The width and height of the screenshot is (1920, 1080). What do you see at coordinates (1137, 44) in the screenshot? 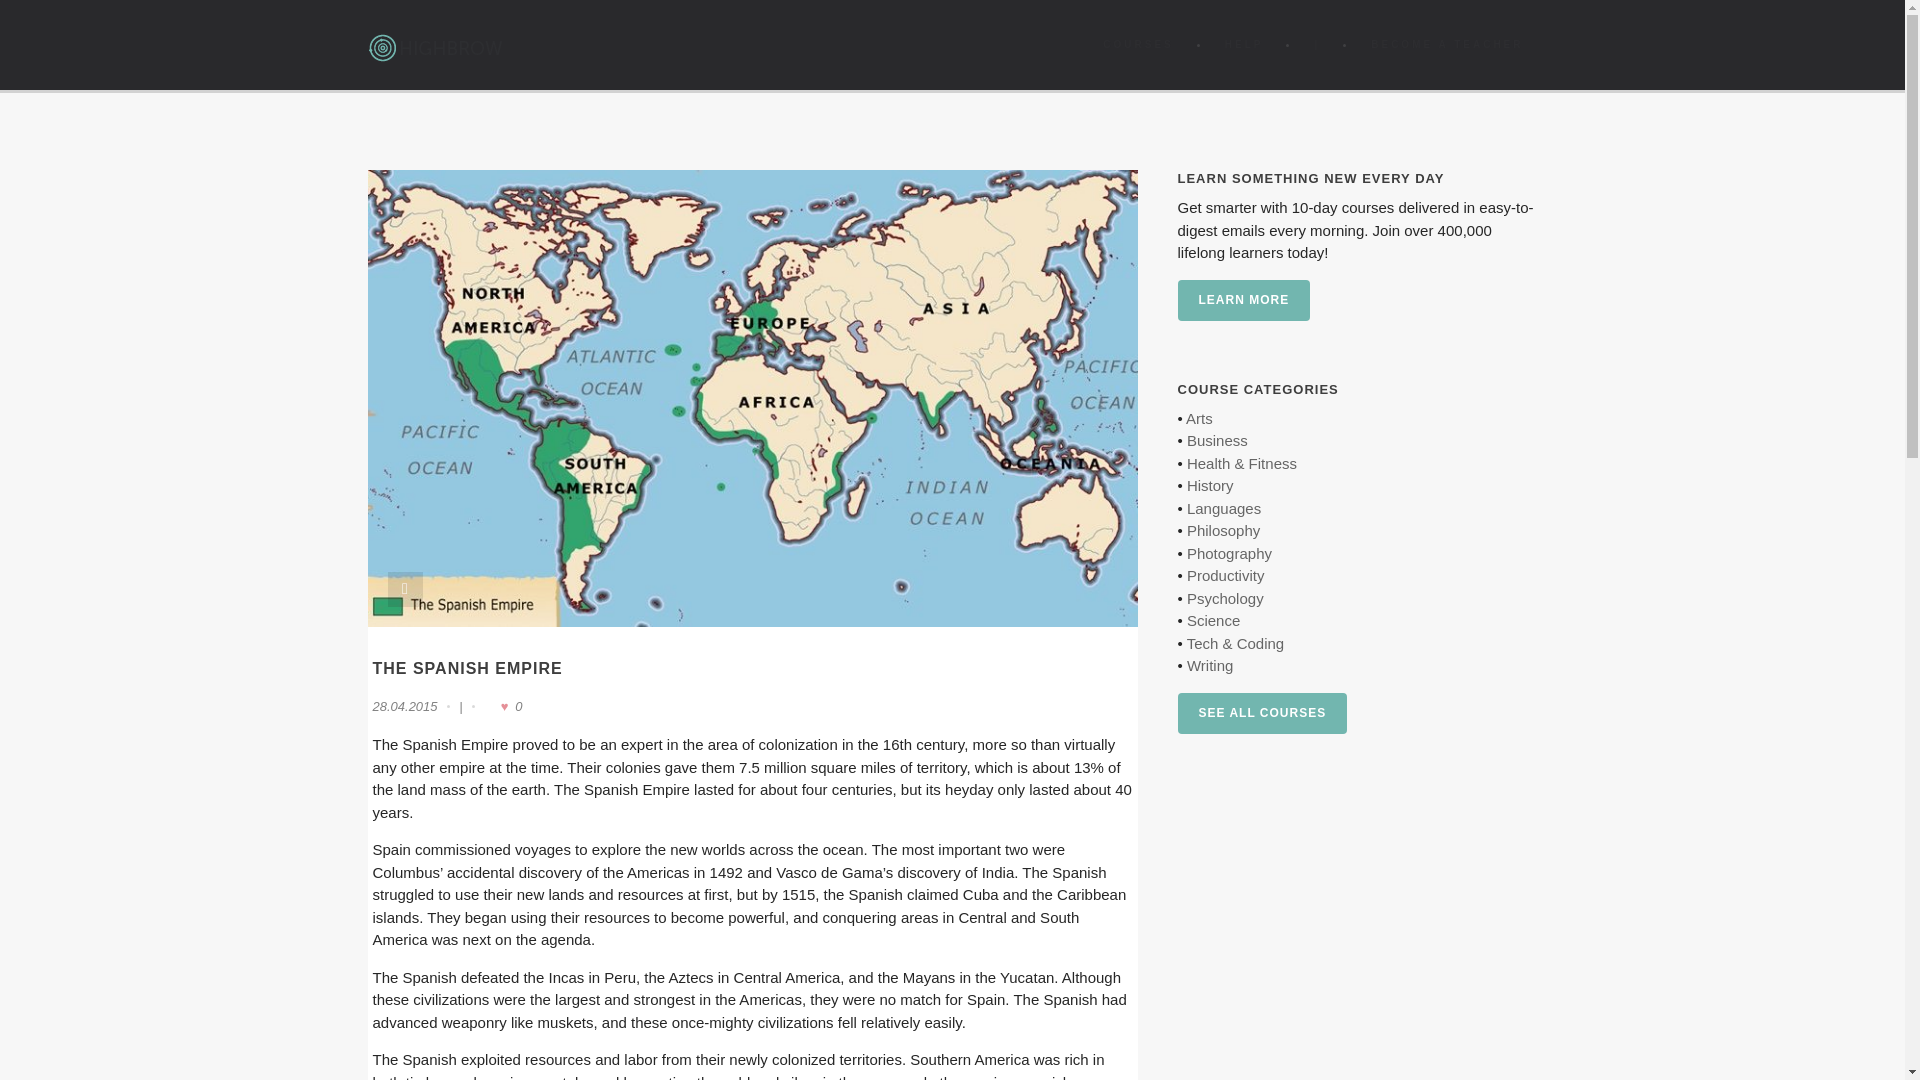
I see `COURSES` at bounding box center [1137, 44].